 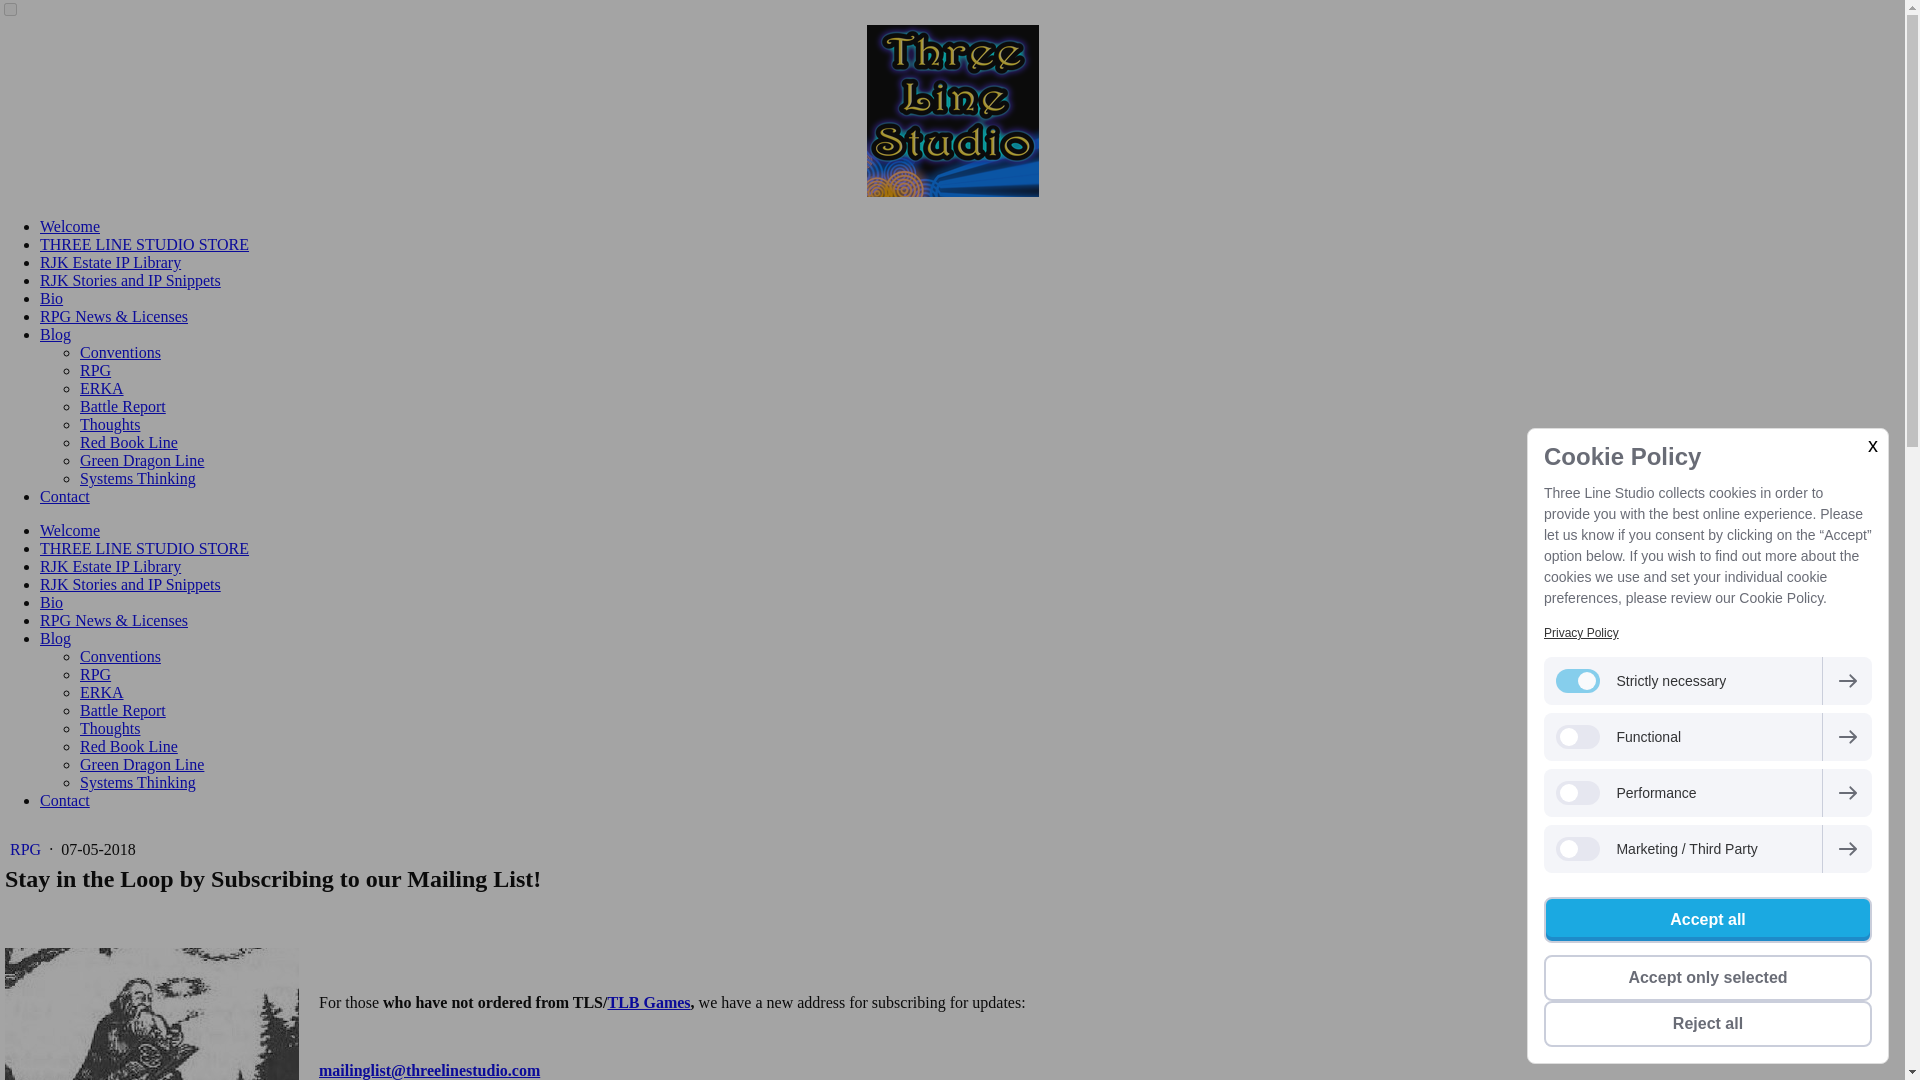 I want to click on Red Book Line, so click(x=129, y=746).